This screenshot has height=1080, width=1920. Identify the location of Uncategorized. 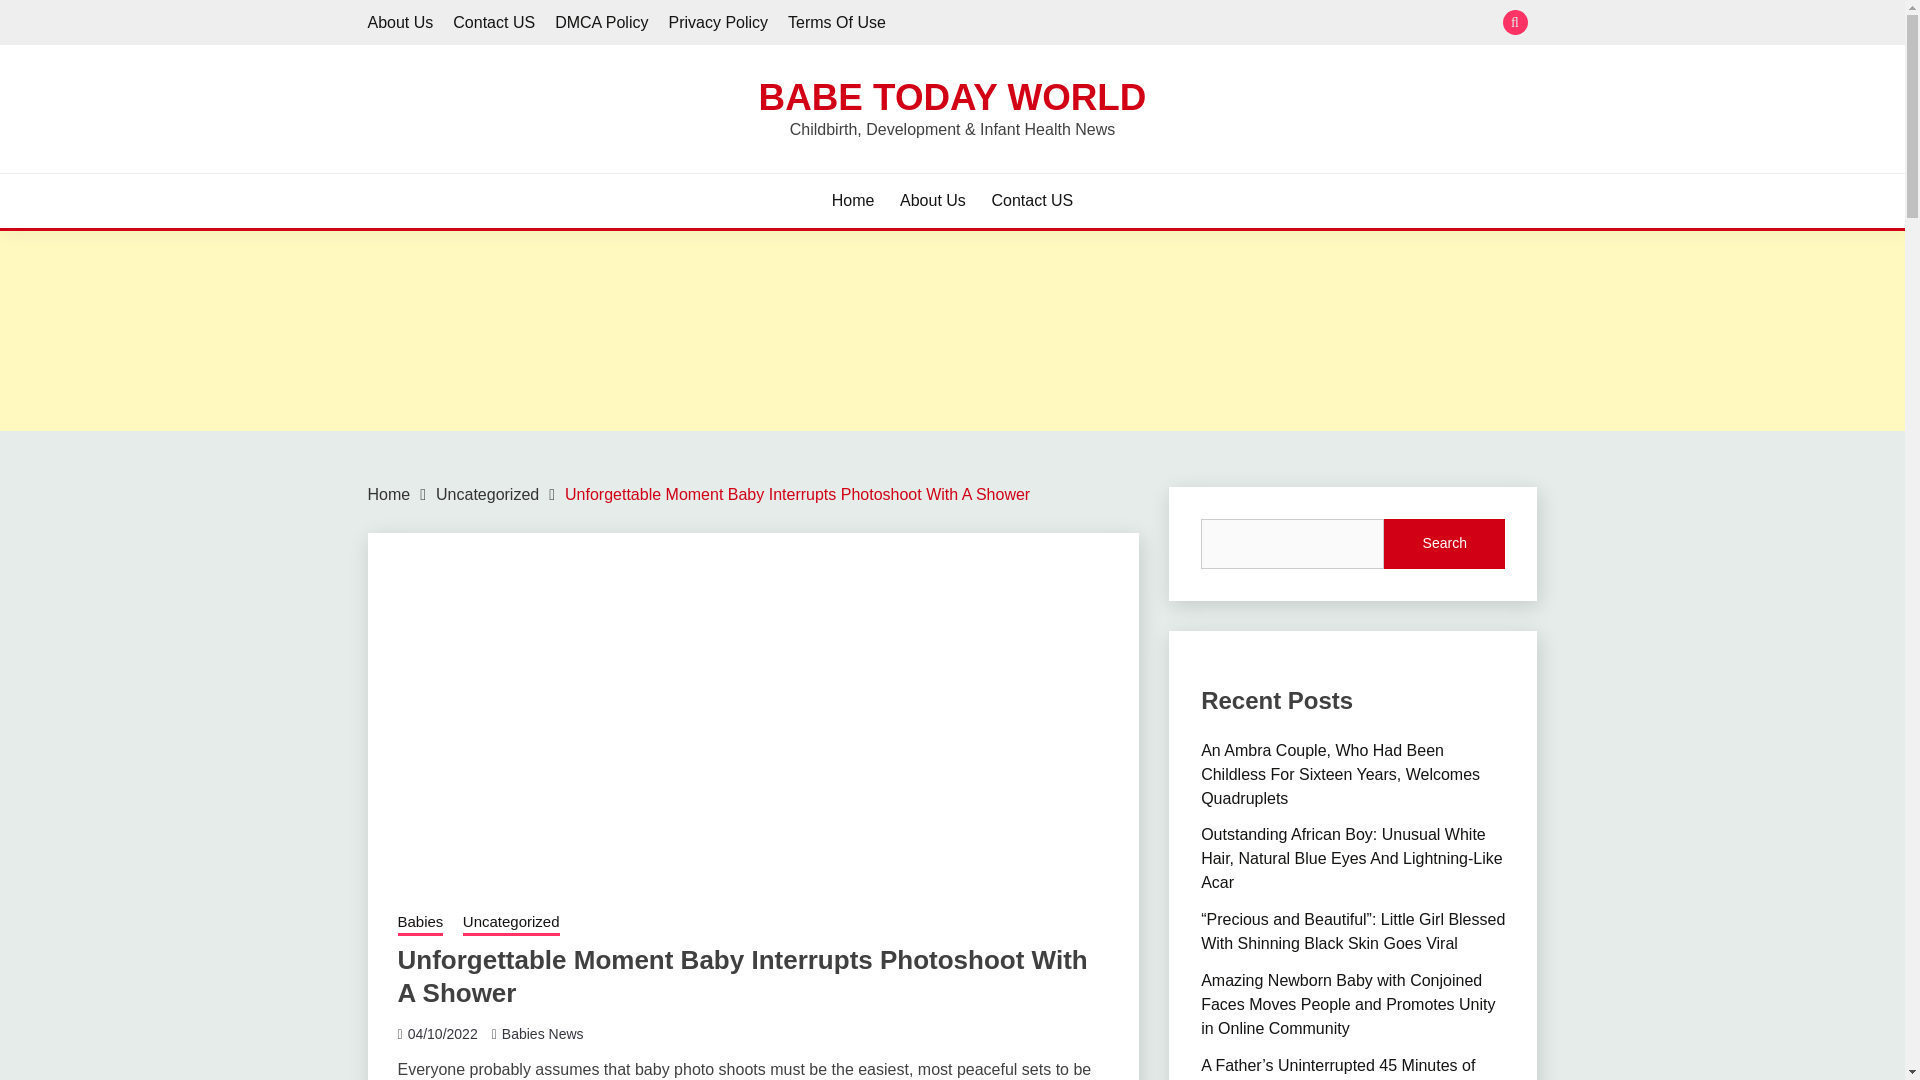
(487, 494).